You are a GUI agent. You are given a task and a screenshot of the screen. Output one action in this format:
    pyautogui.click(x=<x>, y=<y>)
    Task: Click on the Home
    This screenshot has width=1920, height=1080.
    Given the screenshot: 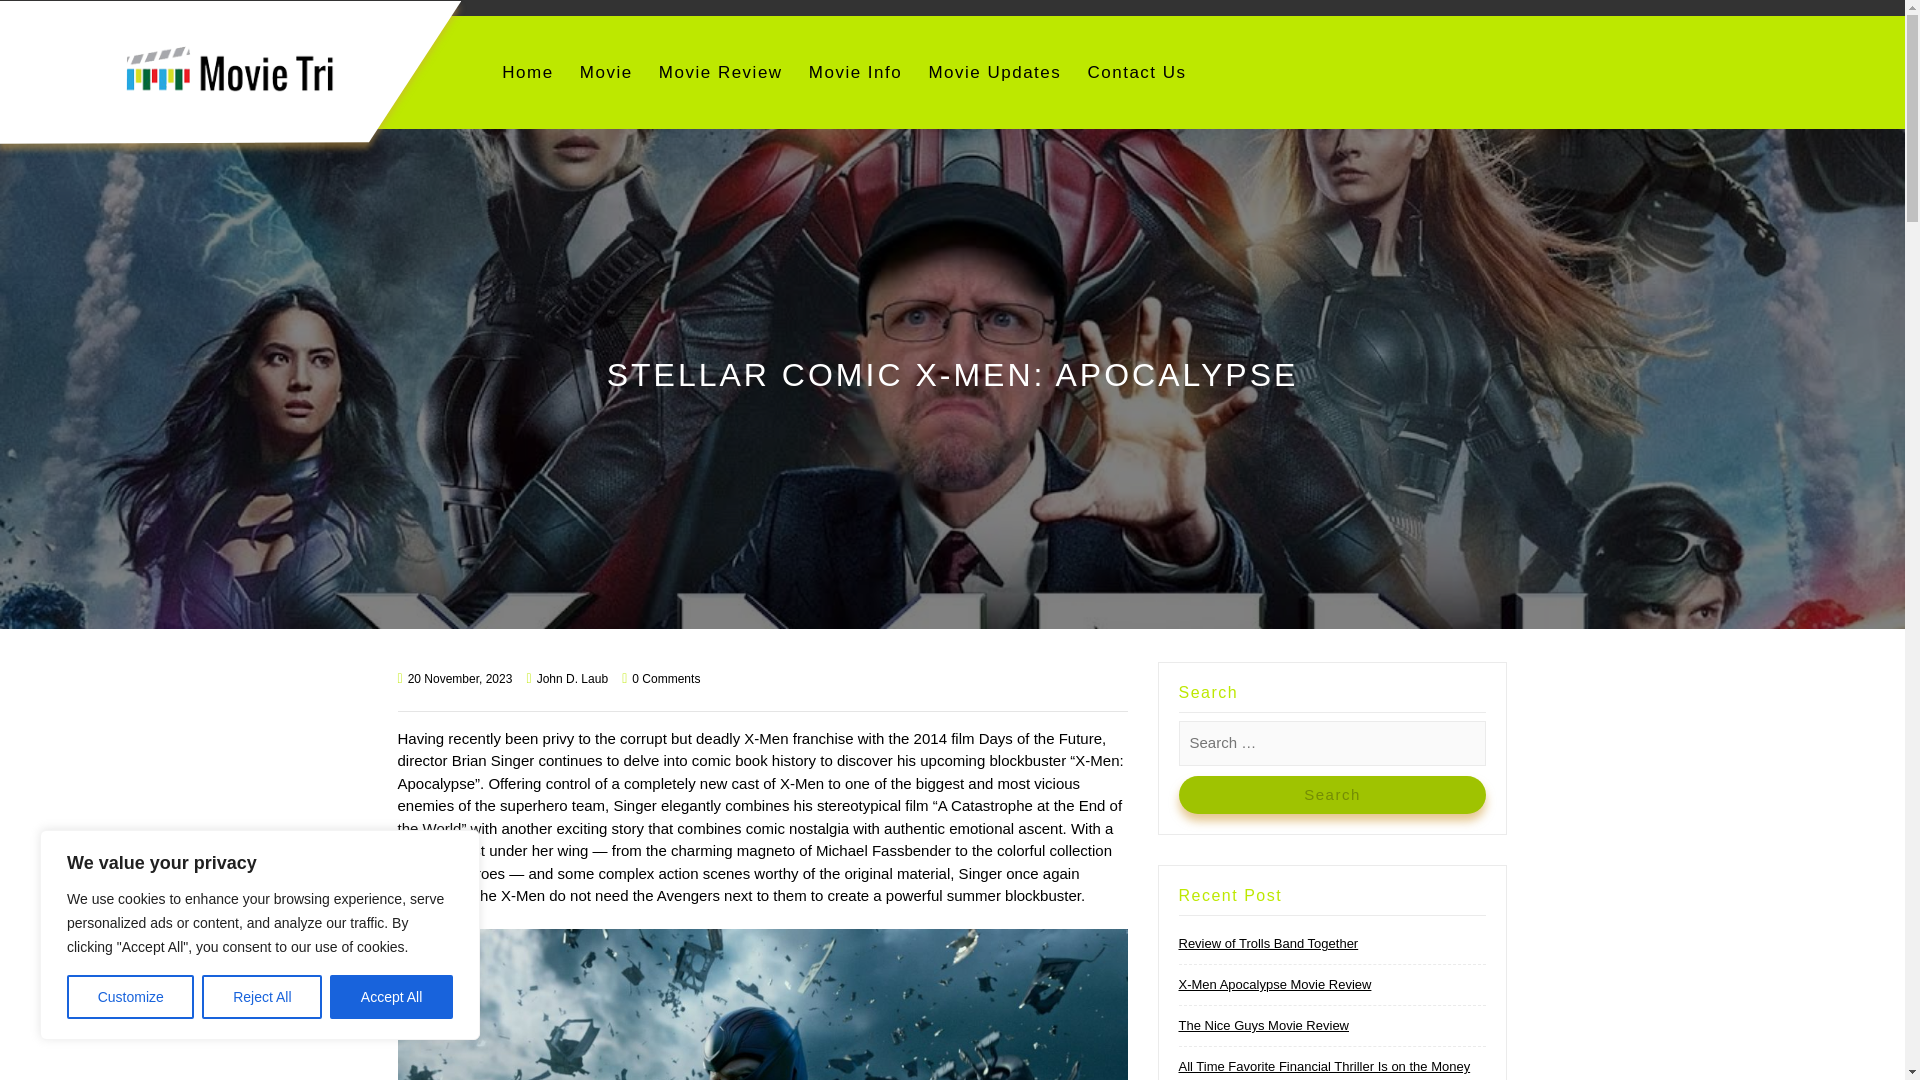 What is the action you would take?
    pyautogui.click(x=526, y=73)
    